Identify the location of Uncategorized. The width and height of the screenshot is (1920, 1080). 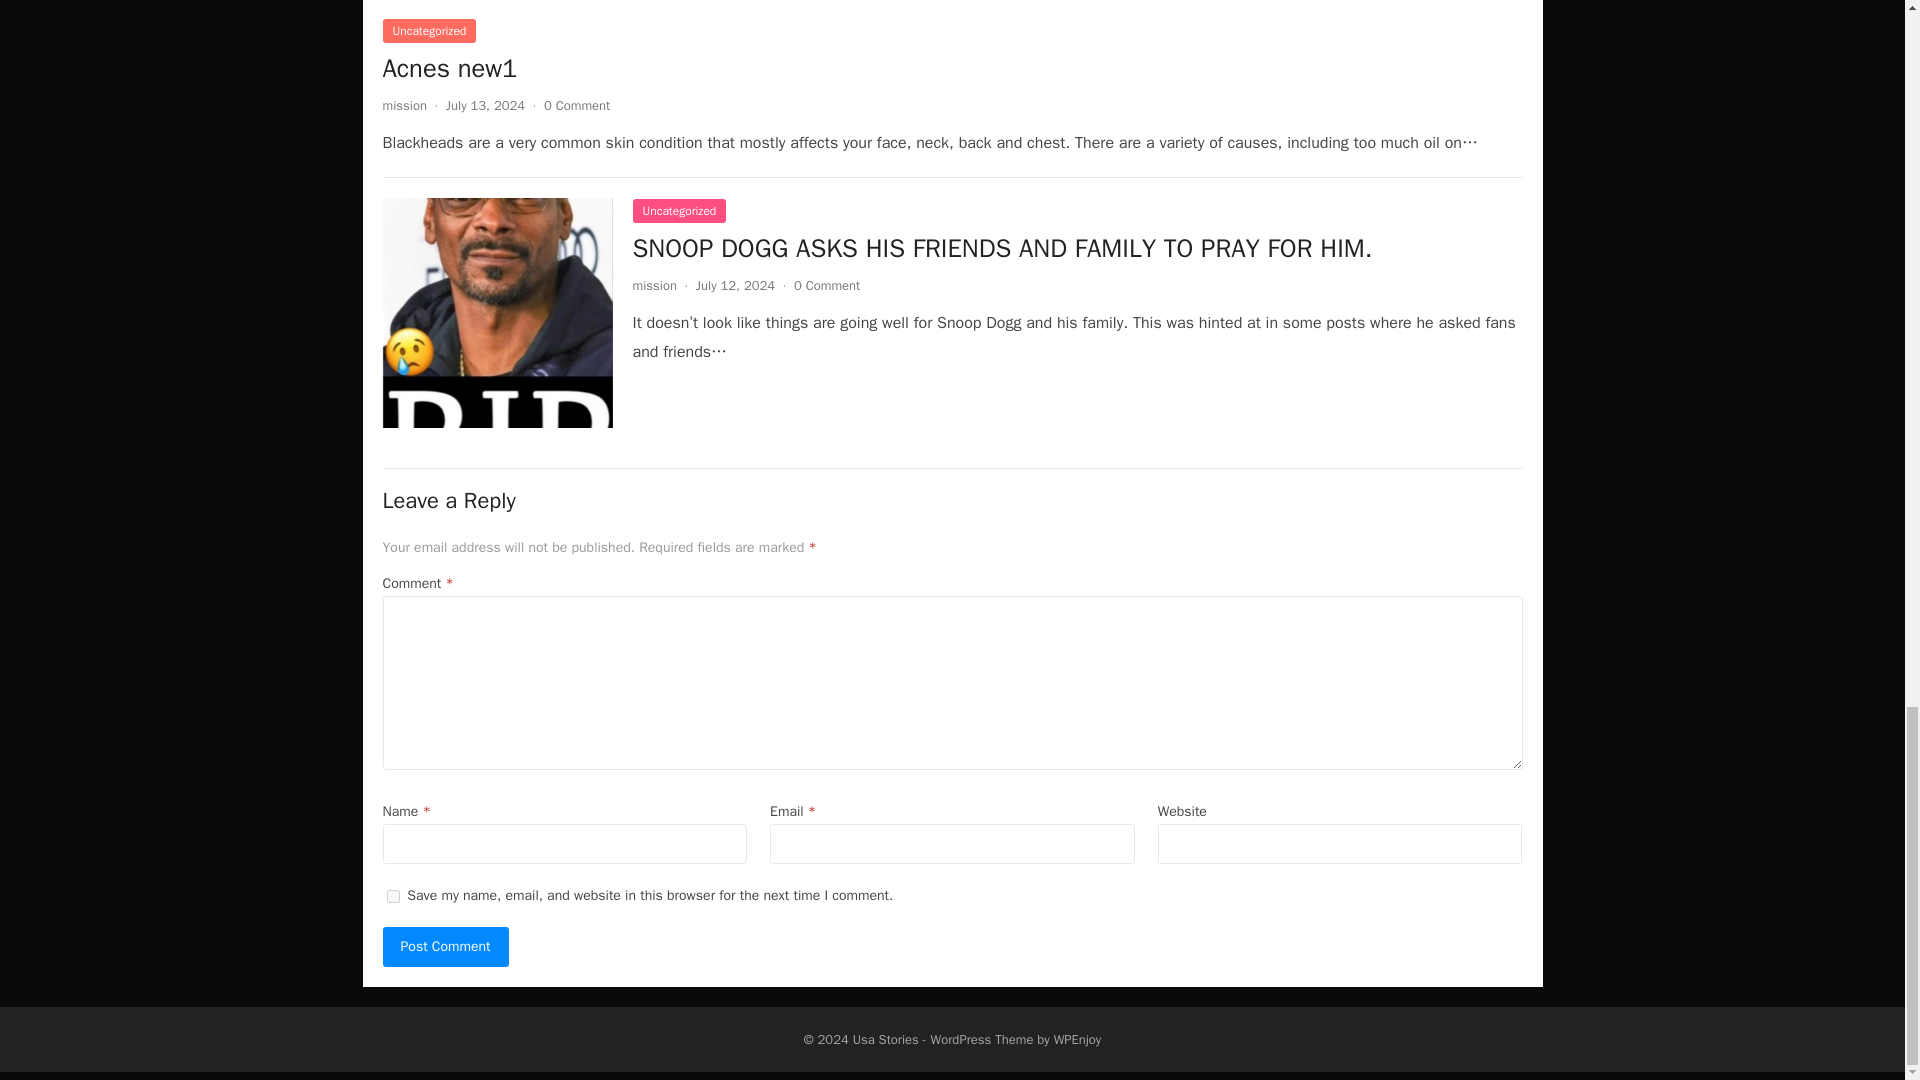
(429, 31).